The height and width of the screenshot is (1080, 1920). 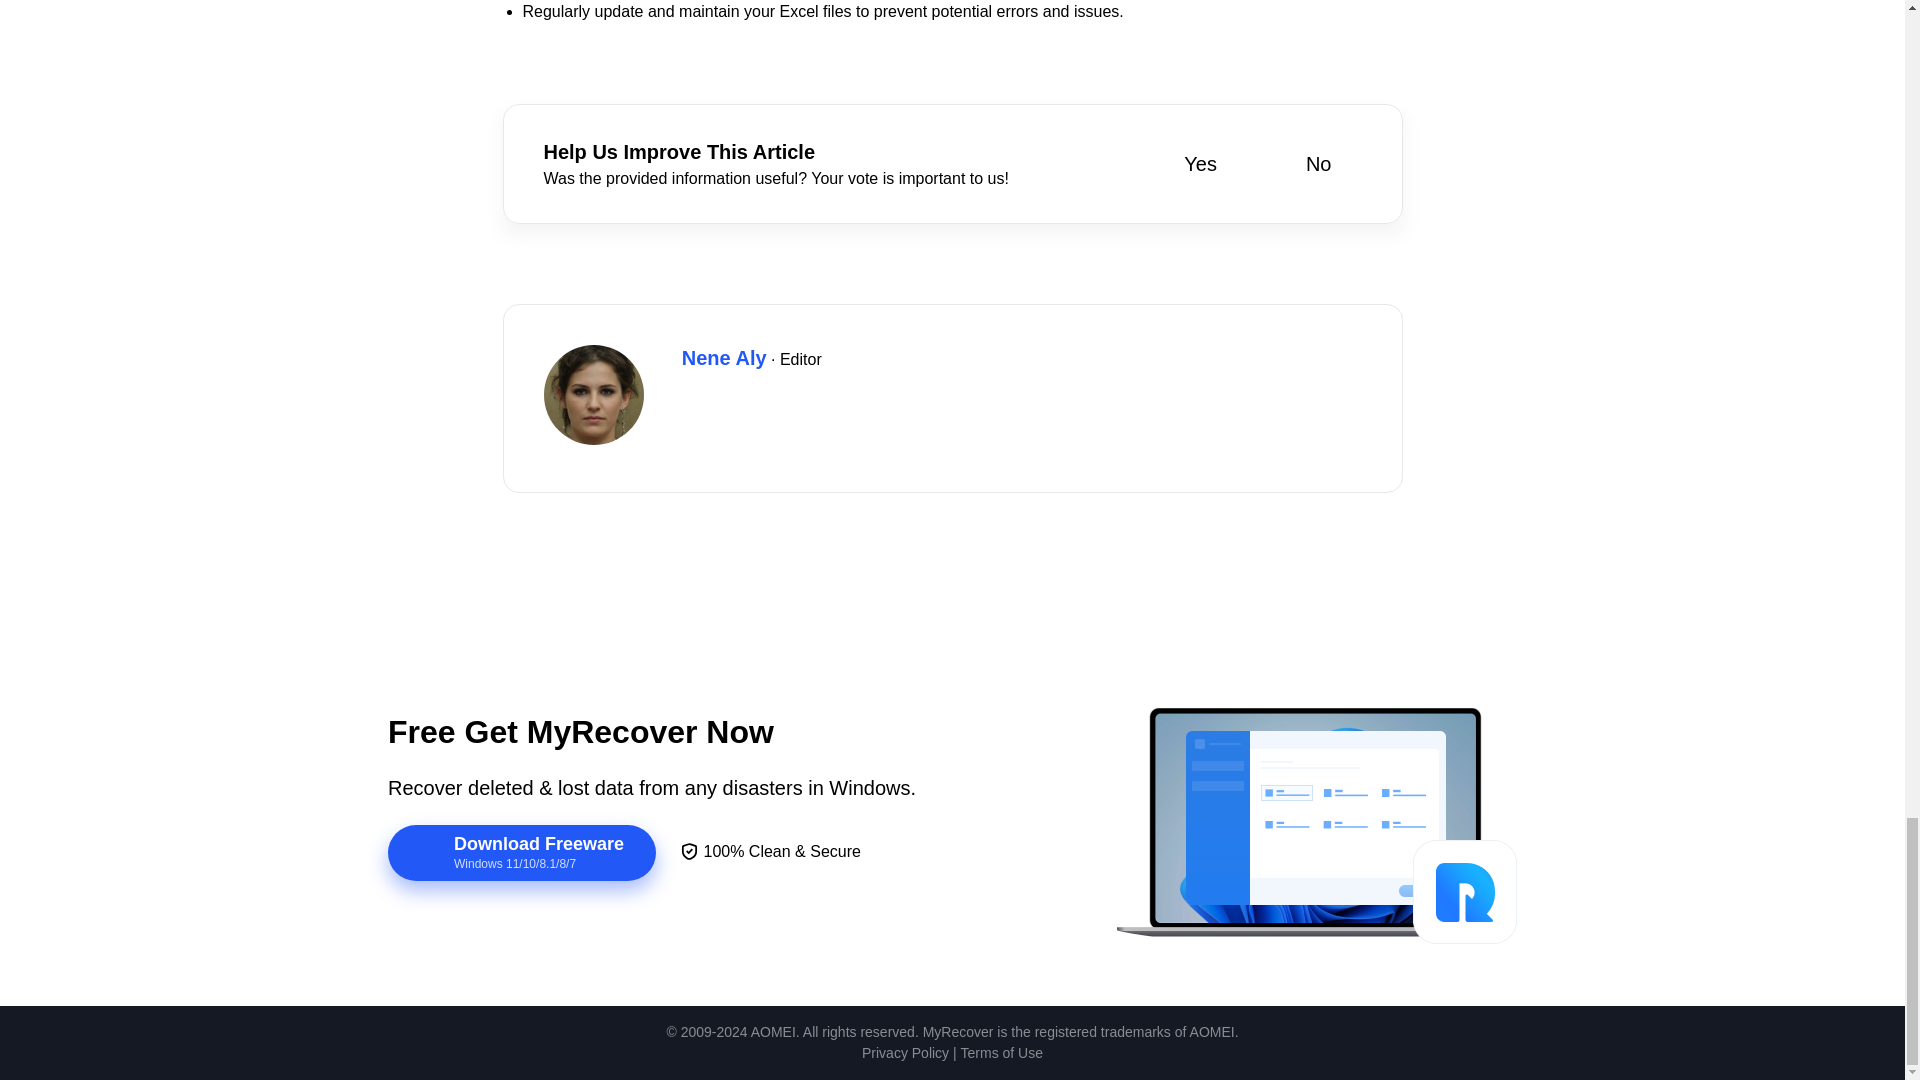 What do you see at coordinates (1002, 1053) in the screenshot?
I see `Terms of Use` at bounding box center [1002, 1053].